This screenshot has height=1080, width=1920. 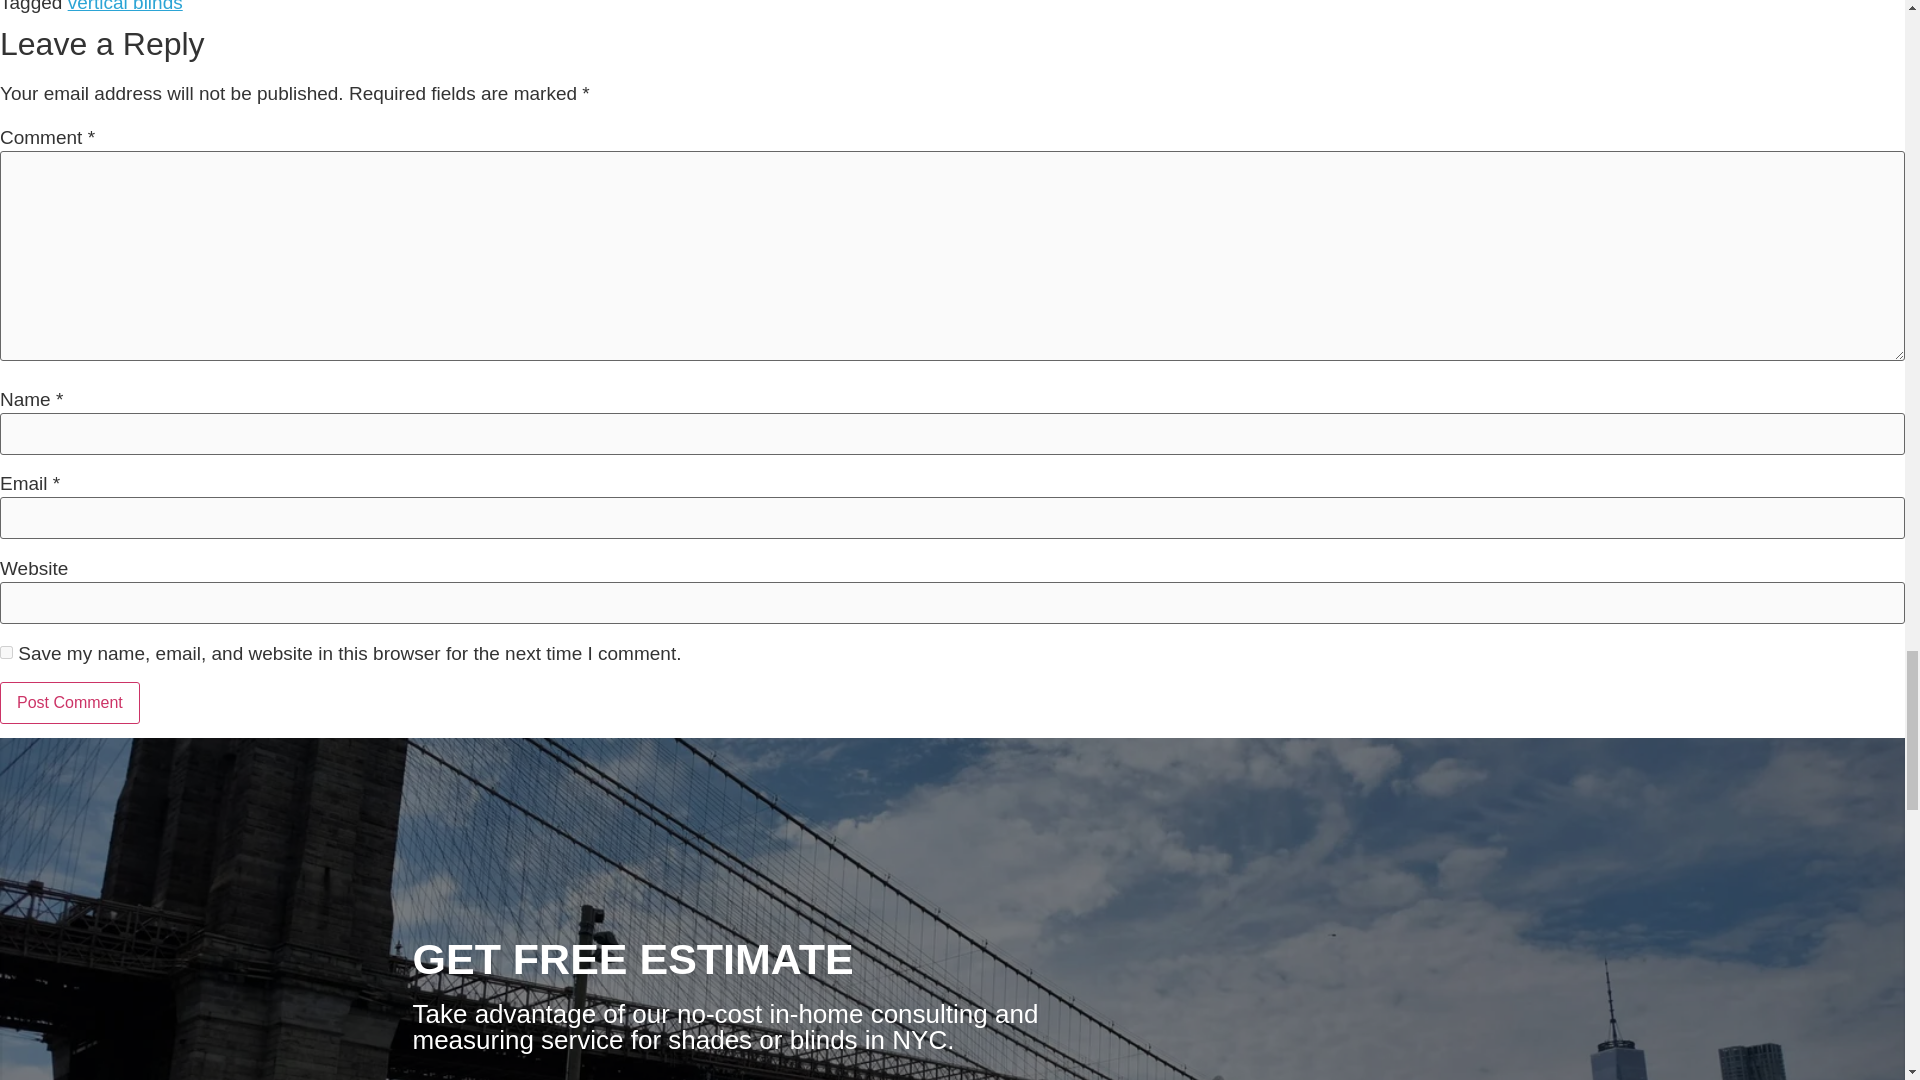 I want to click on yes, so click(x=6, y=652).